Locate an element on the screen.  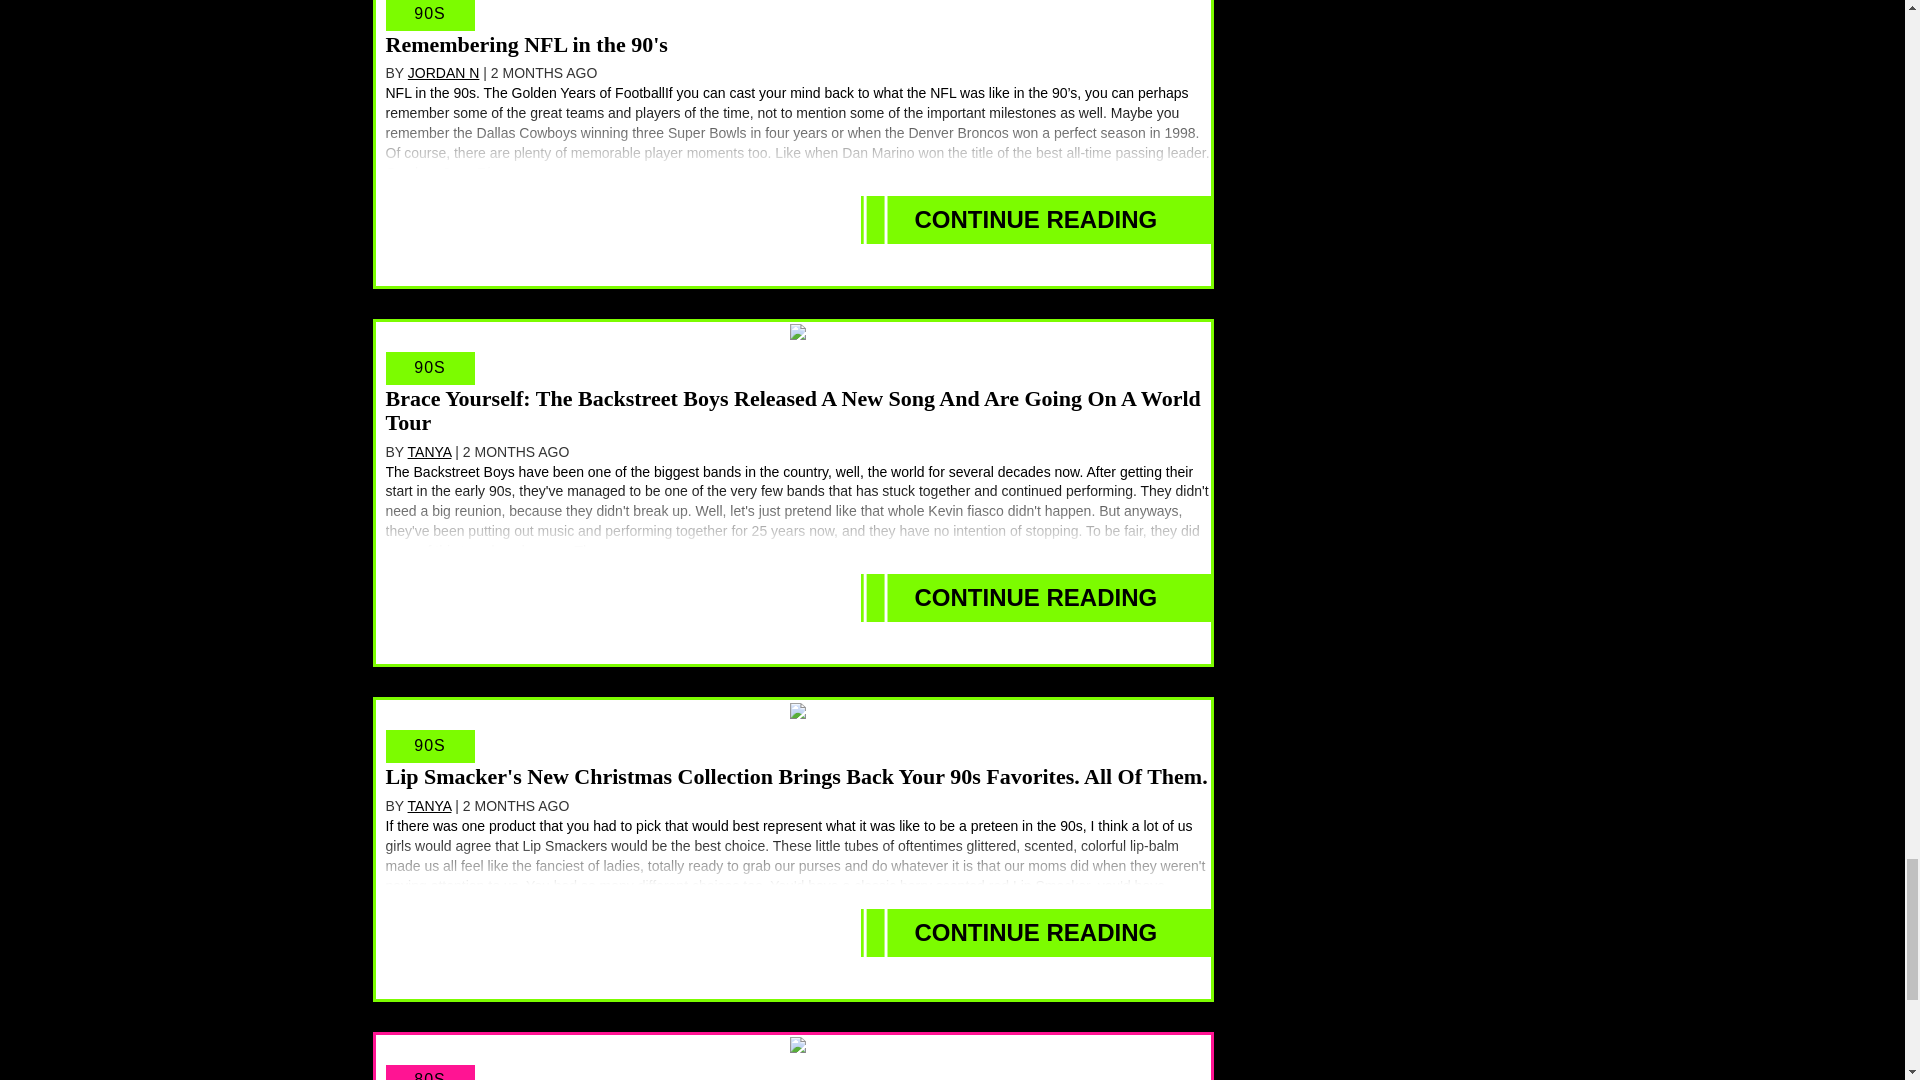
90S is located at coordinates (430, 15).